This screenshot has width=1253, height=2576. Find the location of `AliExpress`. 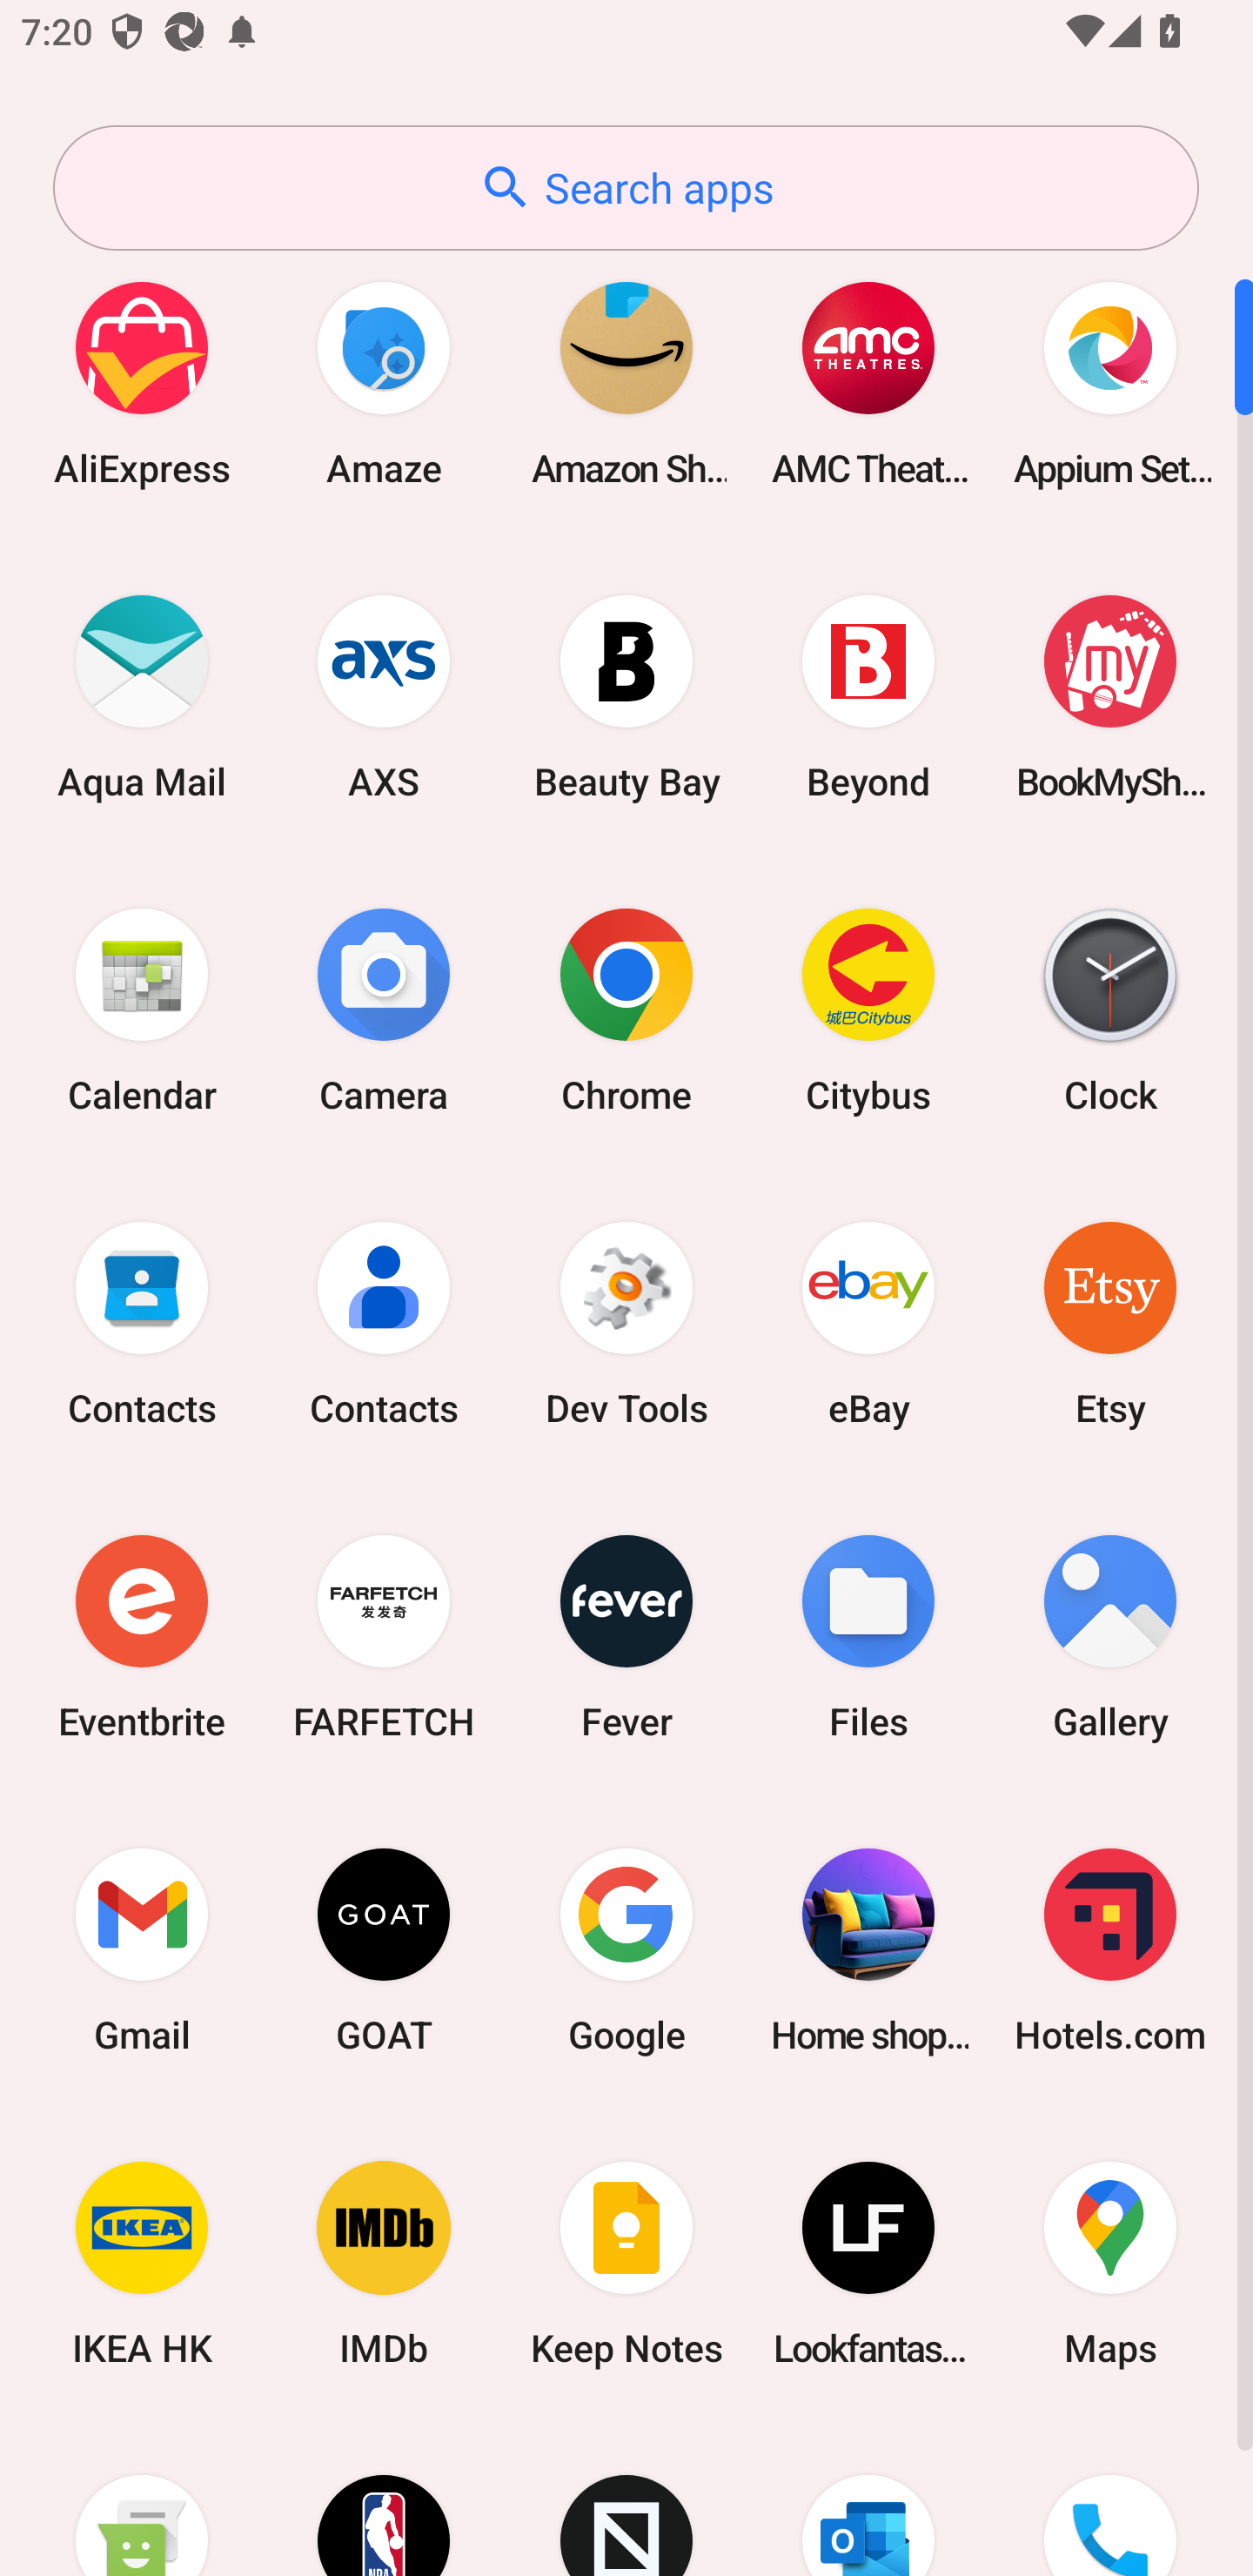

AliExpress is located at coordinates (142, 383).